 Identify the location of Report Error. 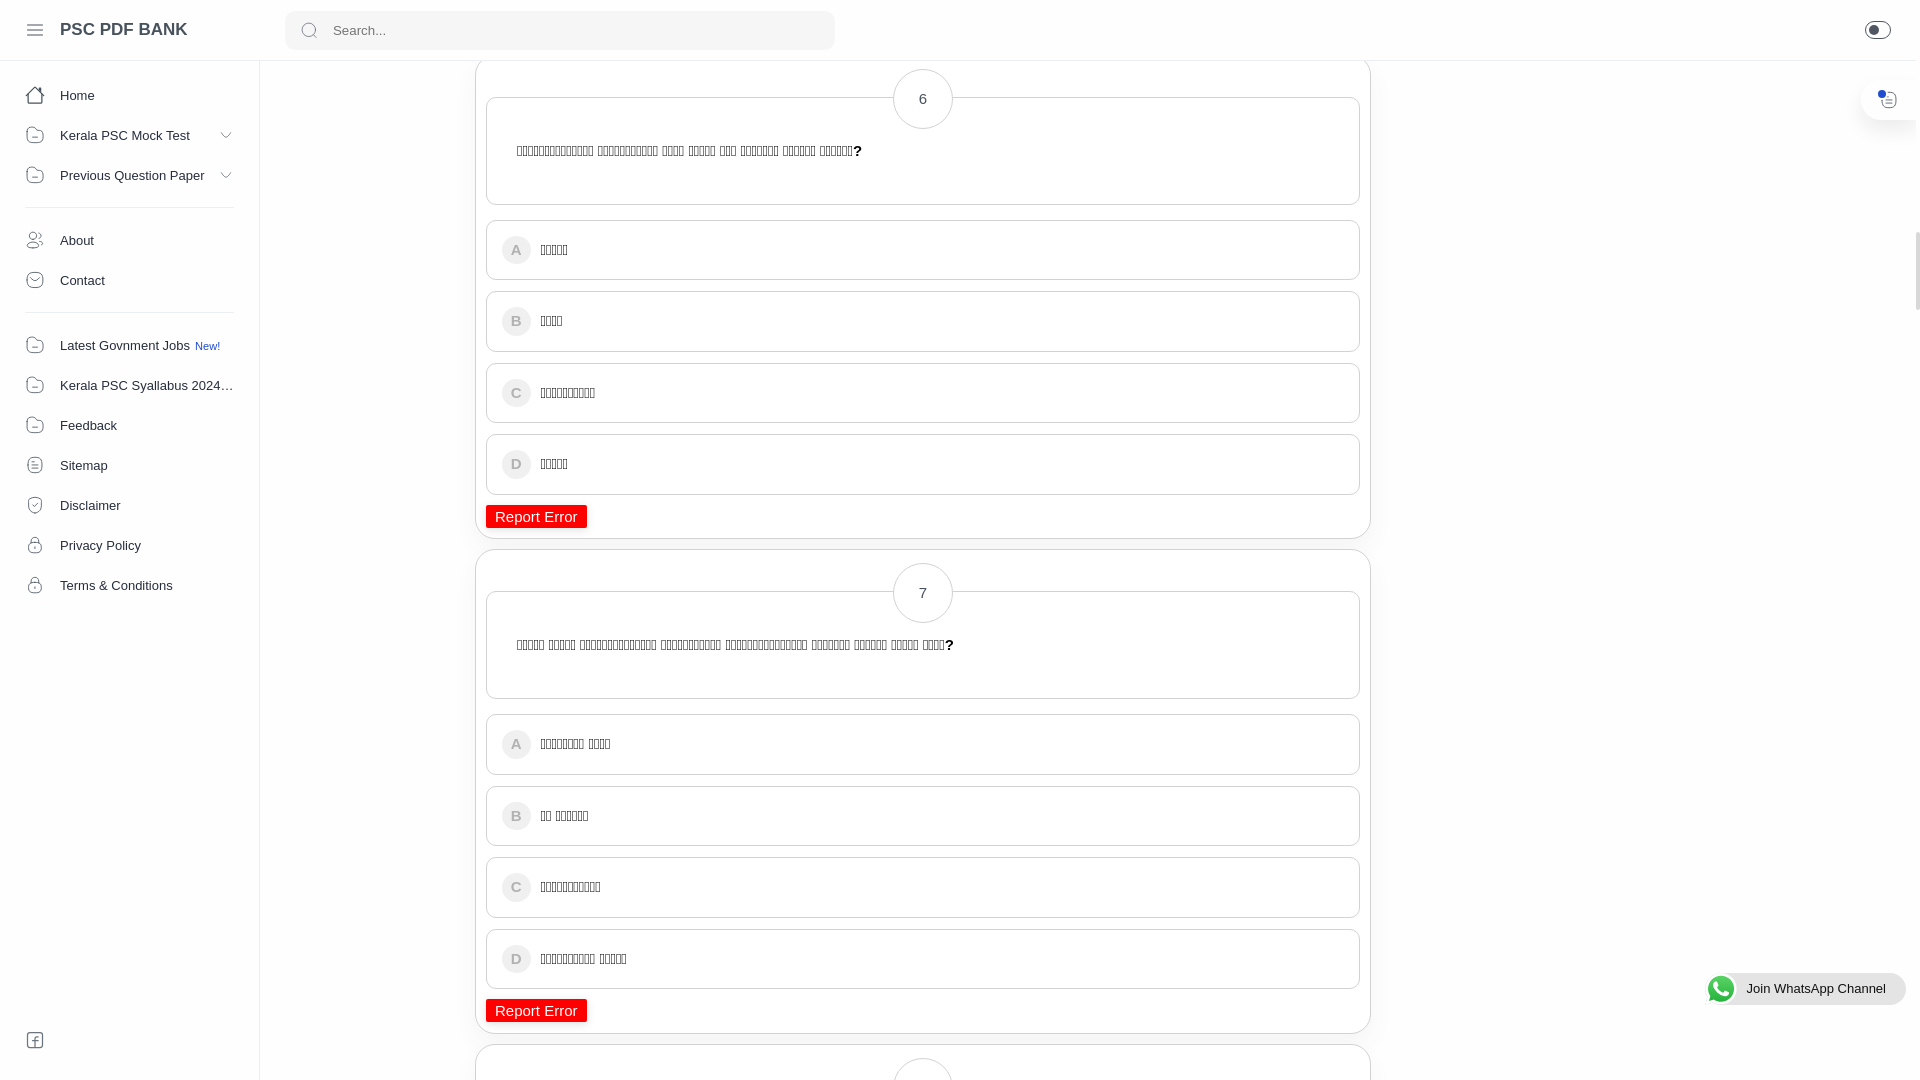
(536, 21).